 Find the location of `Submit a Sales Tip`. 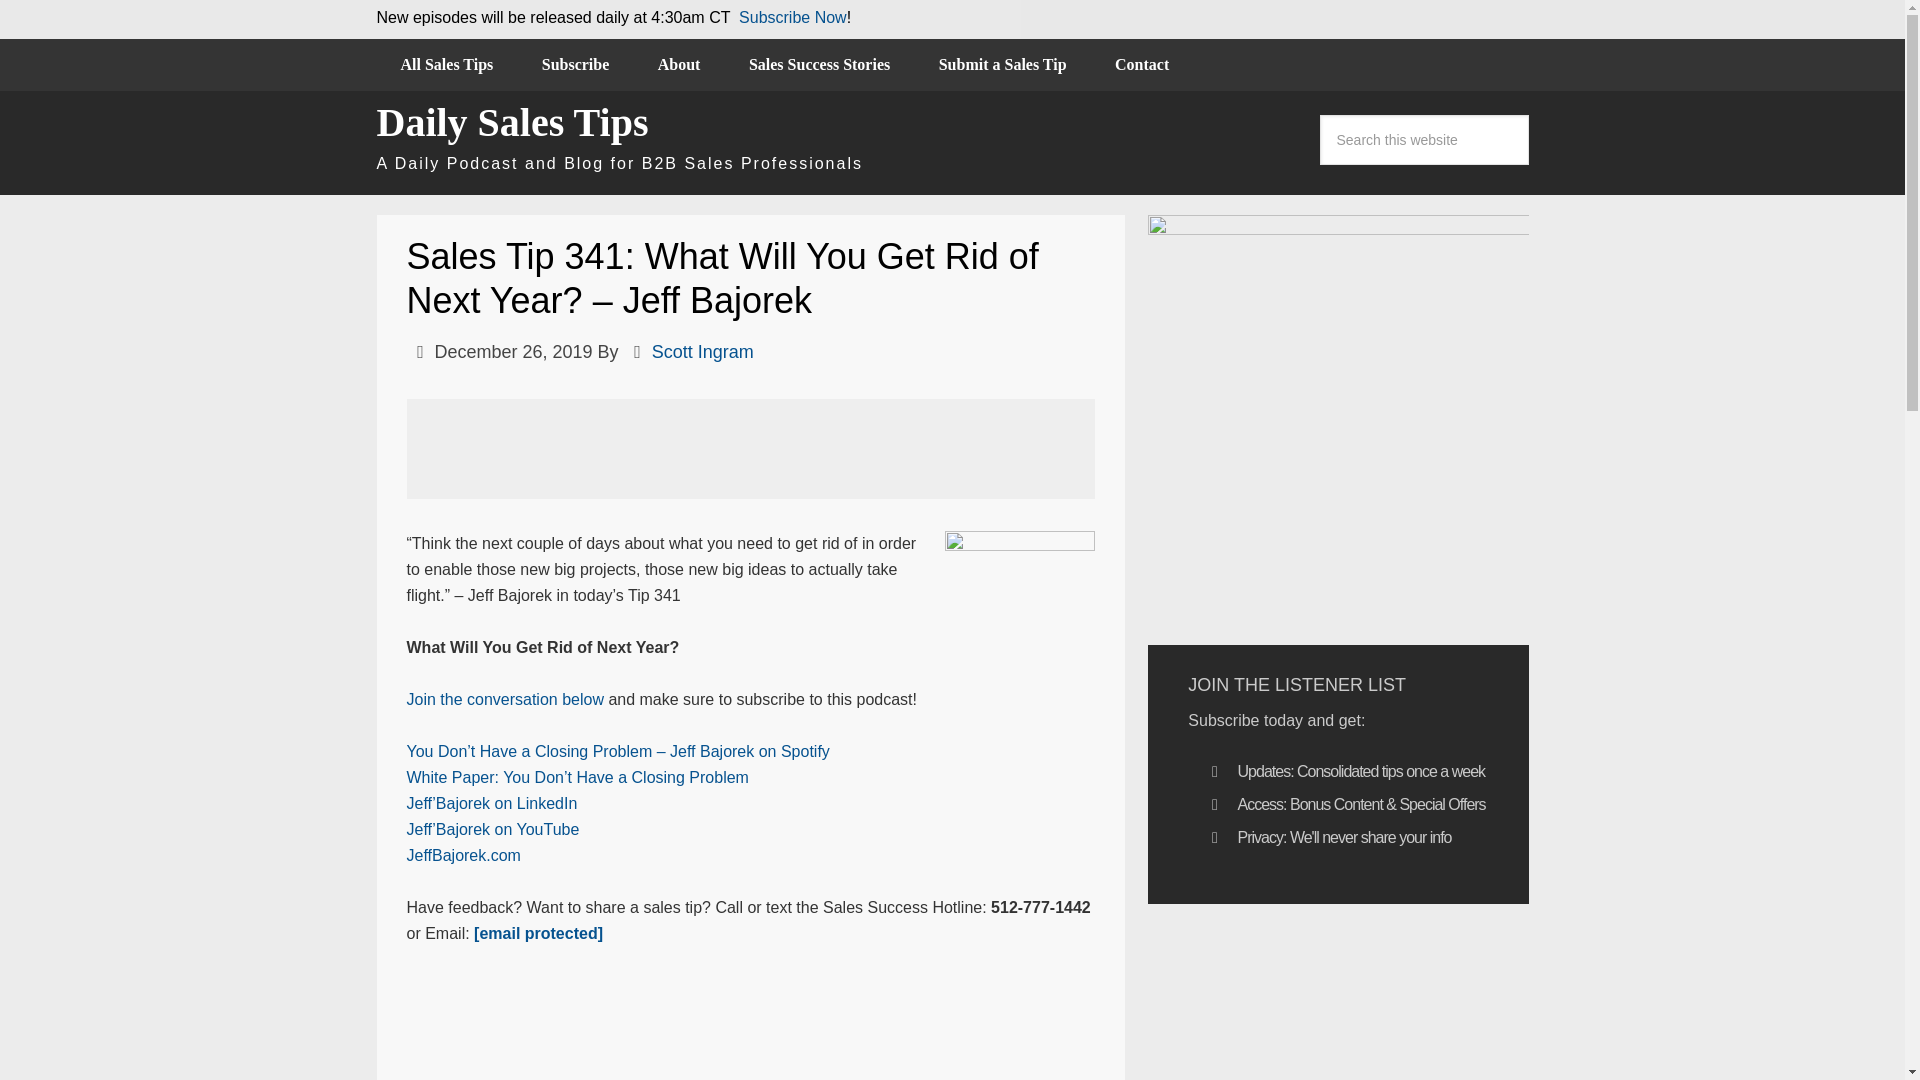

Submit a Sales Tip is located at coordinates (1002, 64).